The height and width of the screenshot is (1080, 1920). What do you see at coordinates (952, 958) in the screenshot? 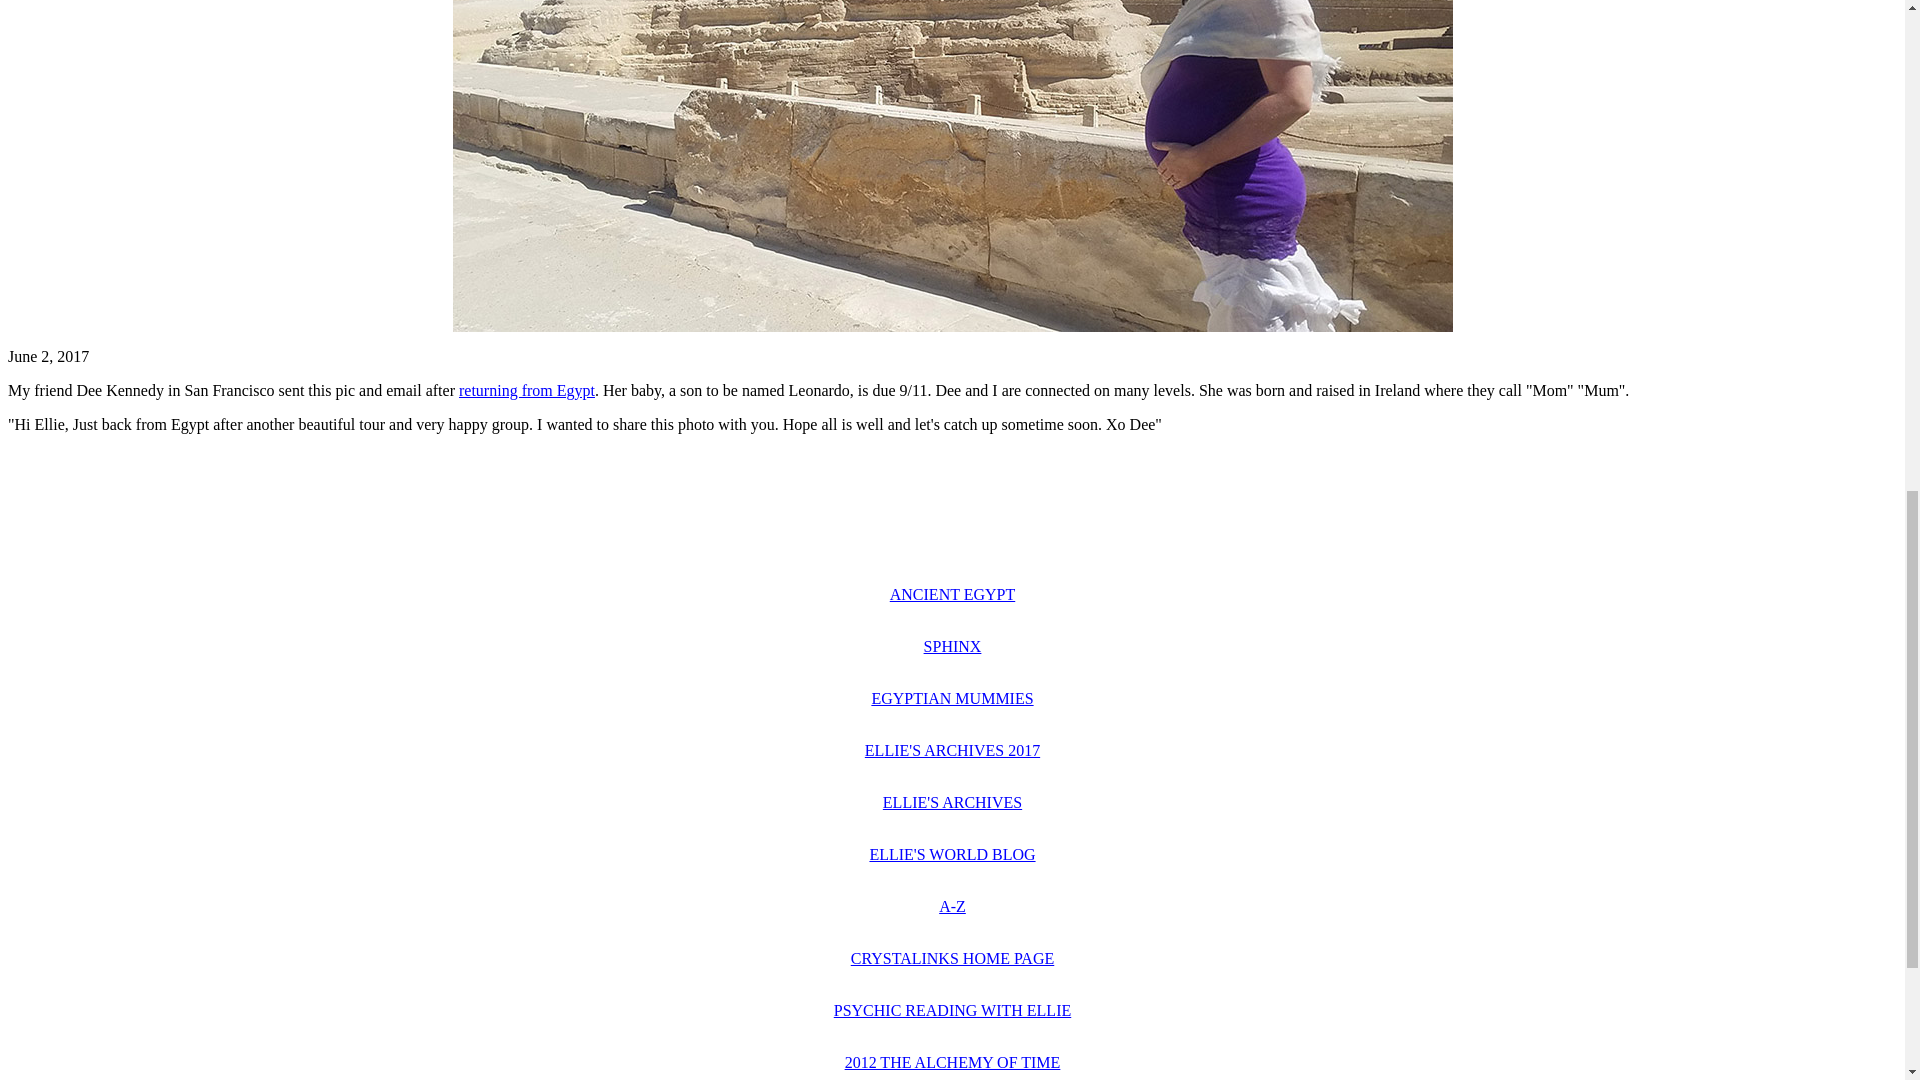
I see `CRYSTALINKS HOME PAGE` at bounding box center [952, 958].